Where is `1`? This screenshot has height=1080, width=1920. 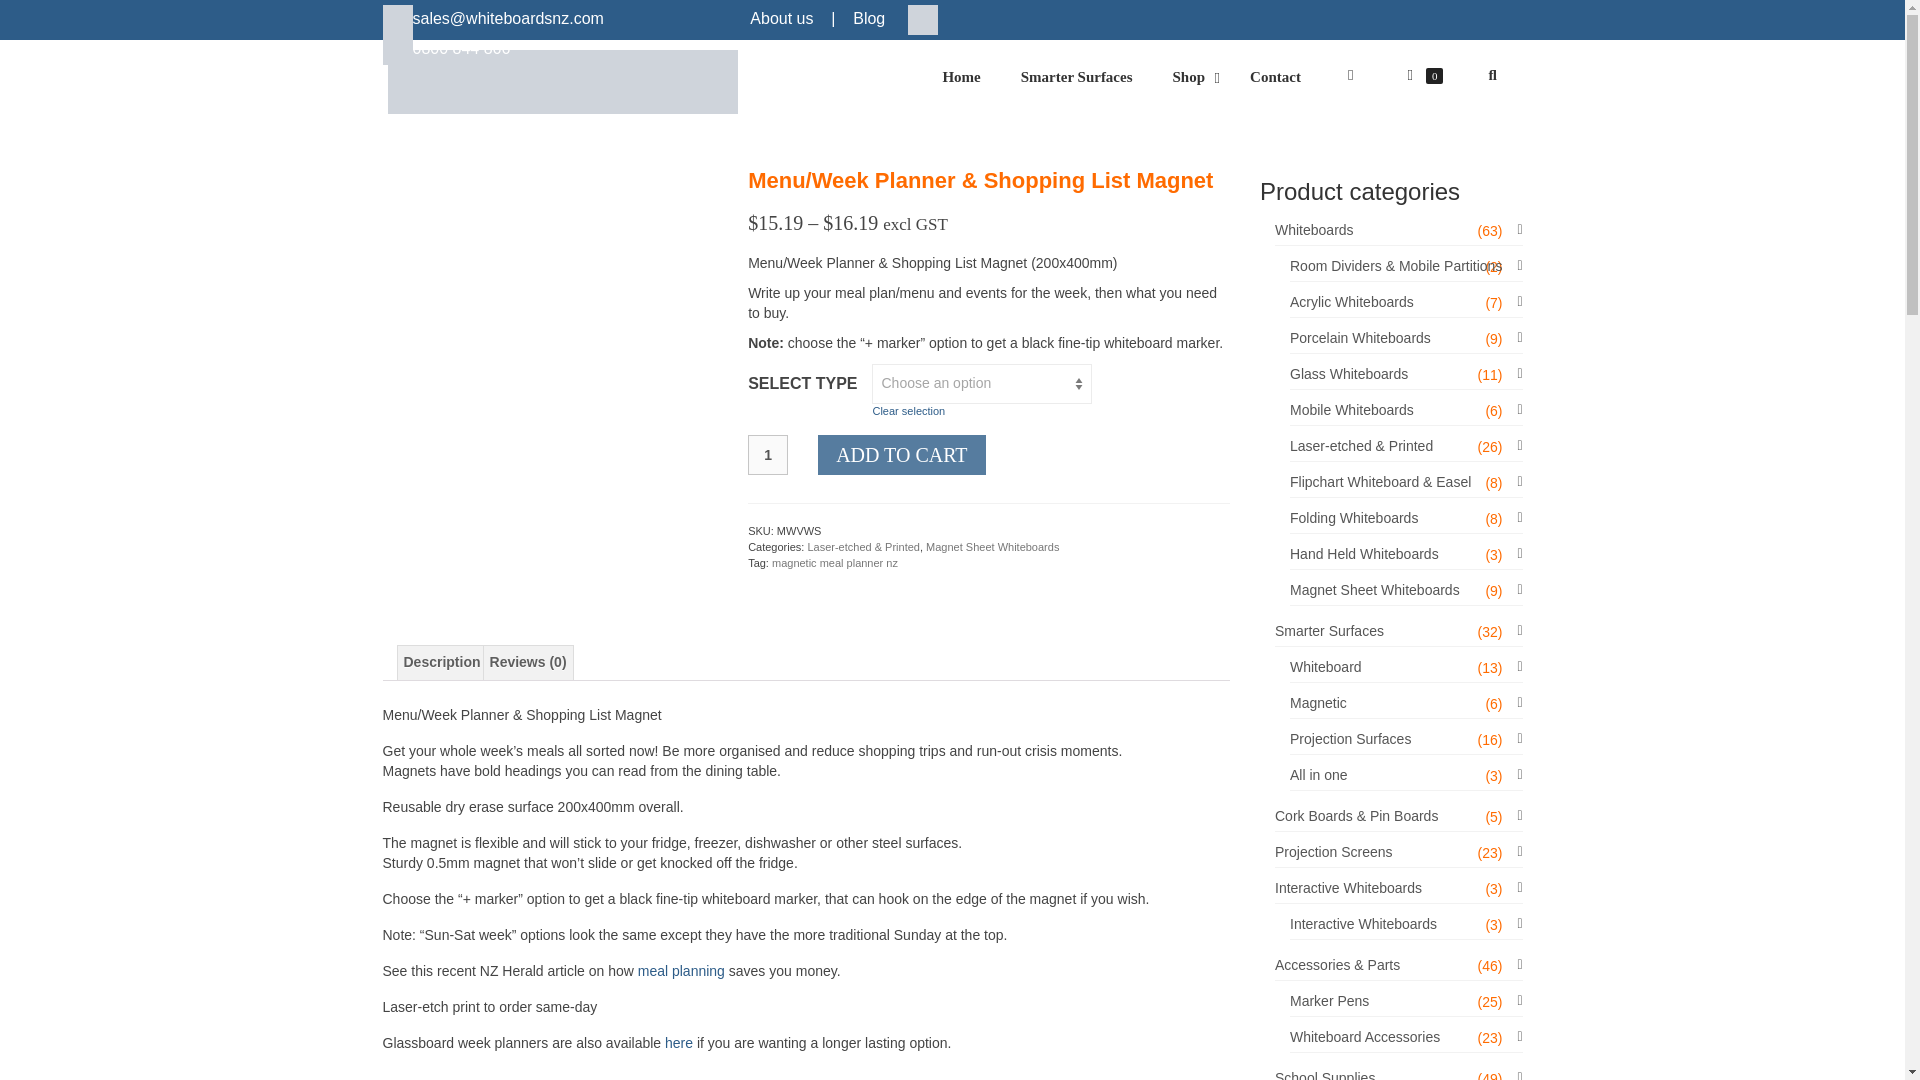 1 is located at coordinates (446, 48).